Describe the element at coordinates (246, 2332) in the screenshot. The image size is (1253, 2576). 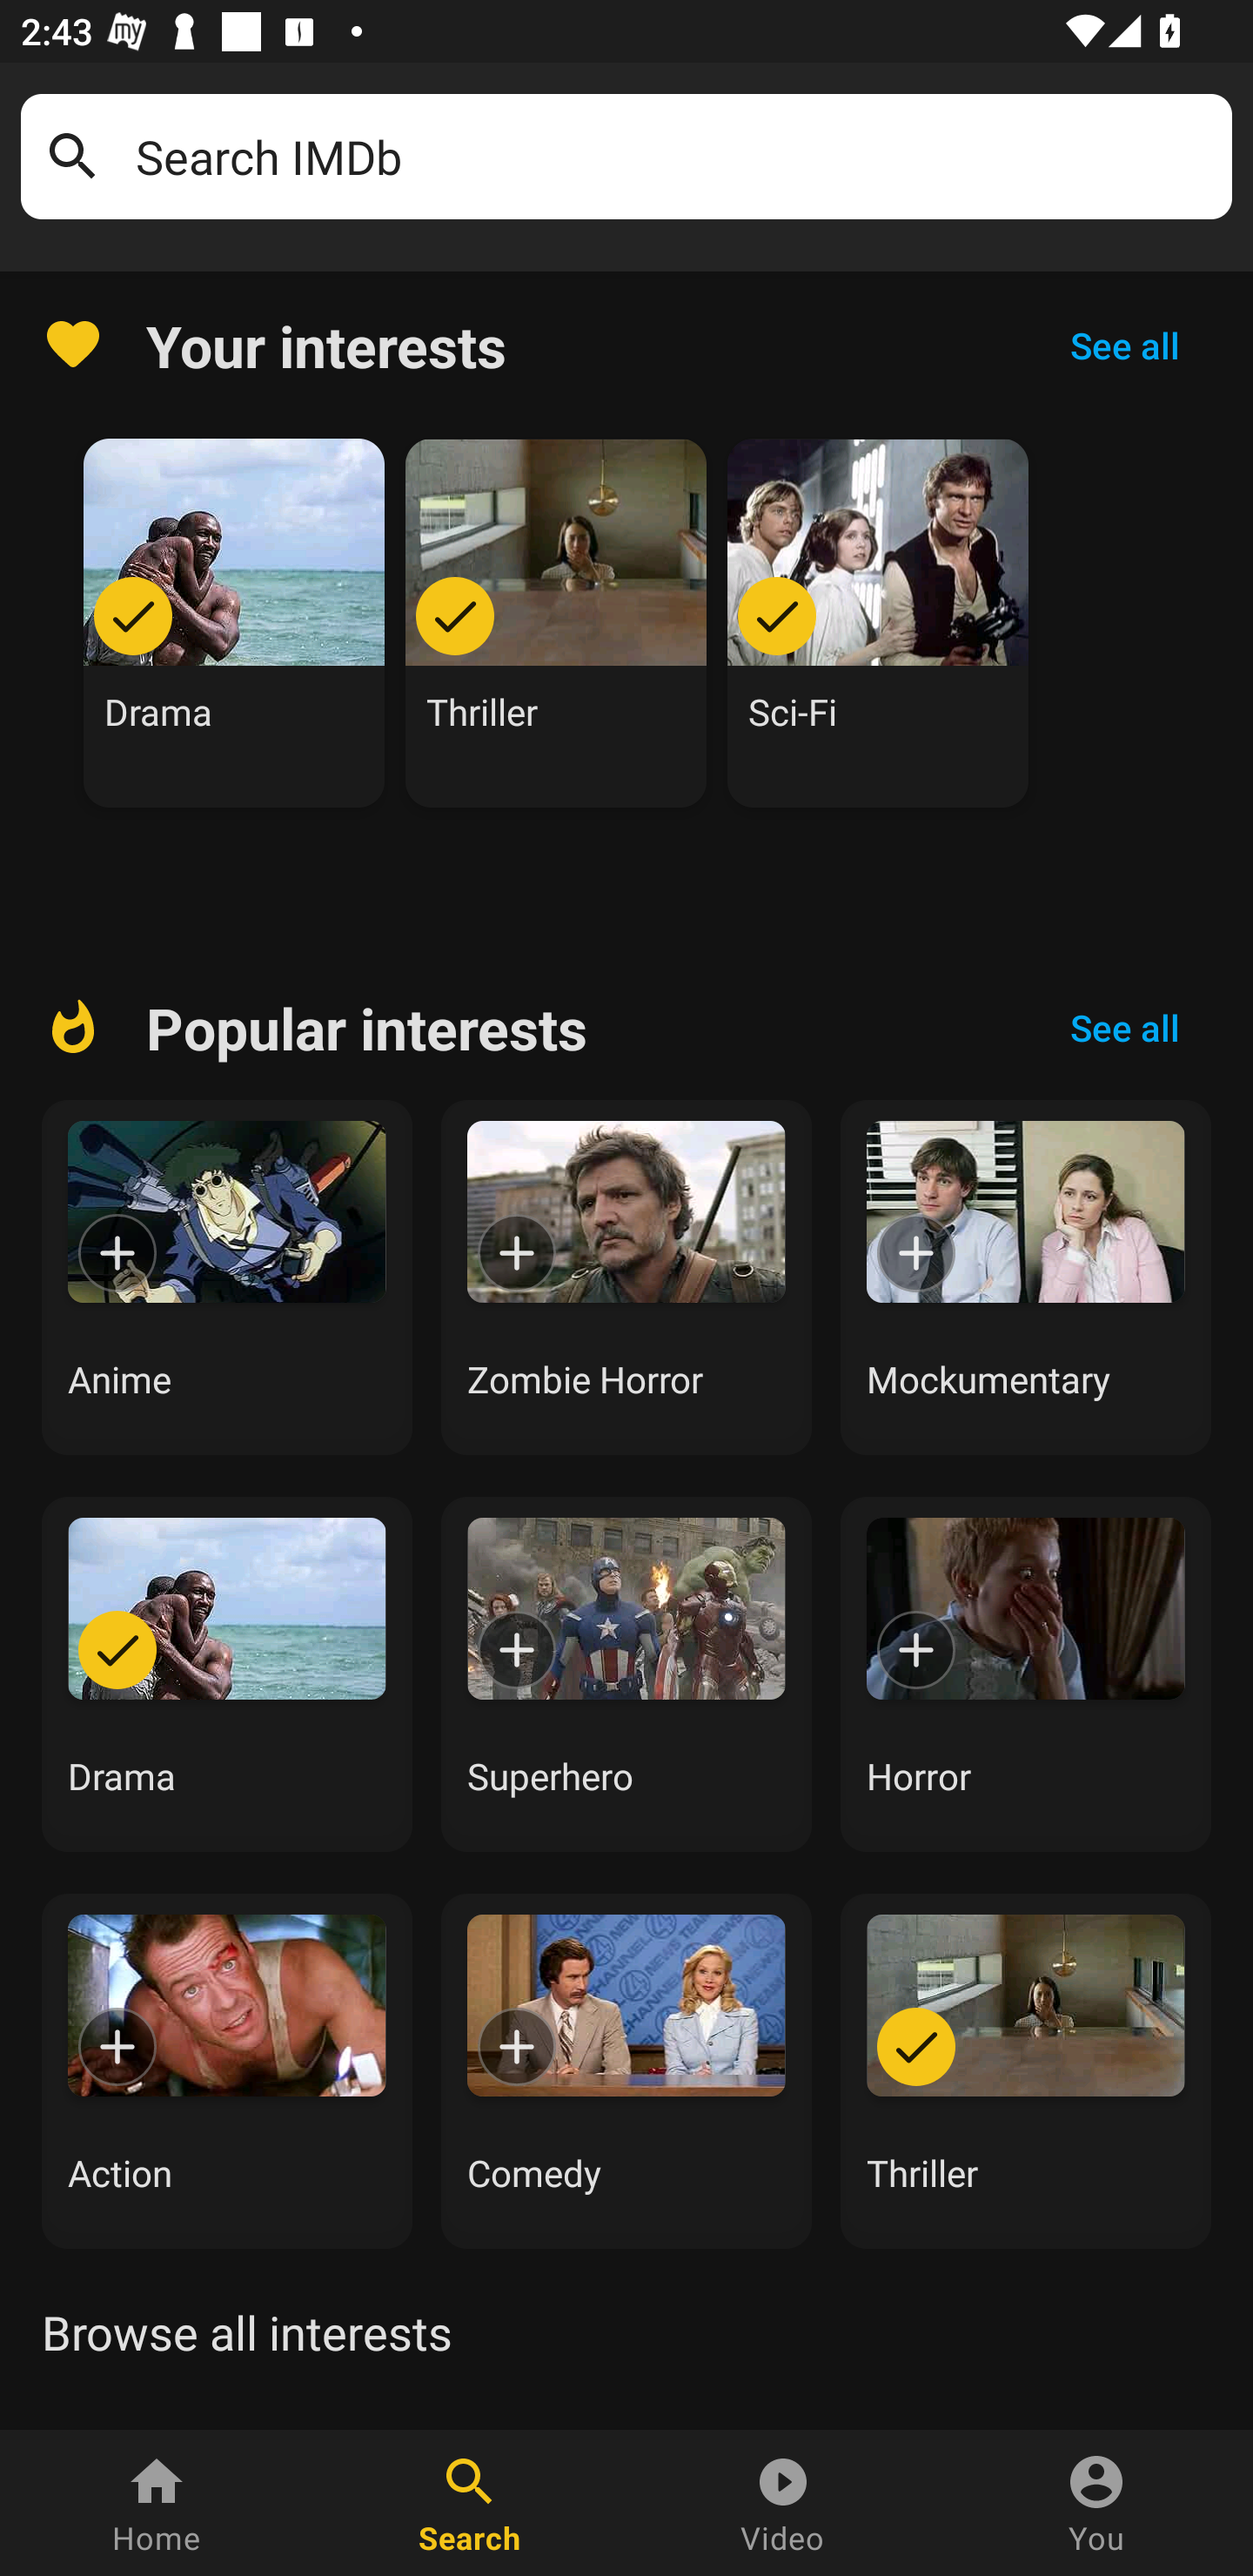
I see `Browse all interests` at that location.